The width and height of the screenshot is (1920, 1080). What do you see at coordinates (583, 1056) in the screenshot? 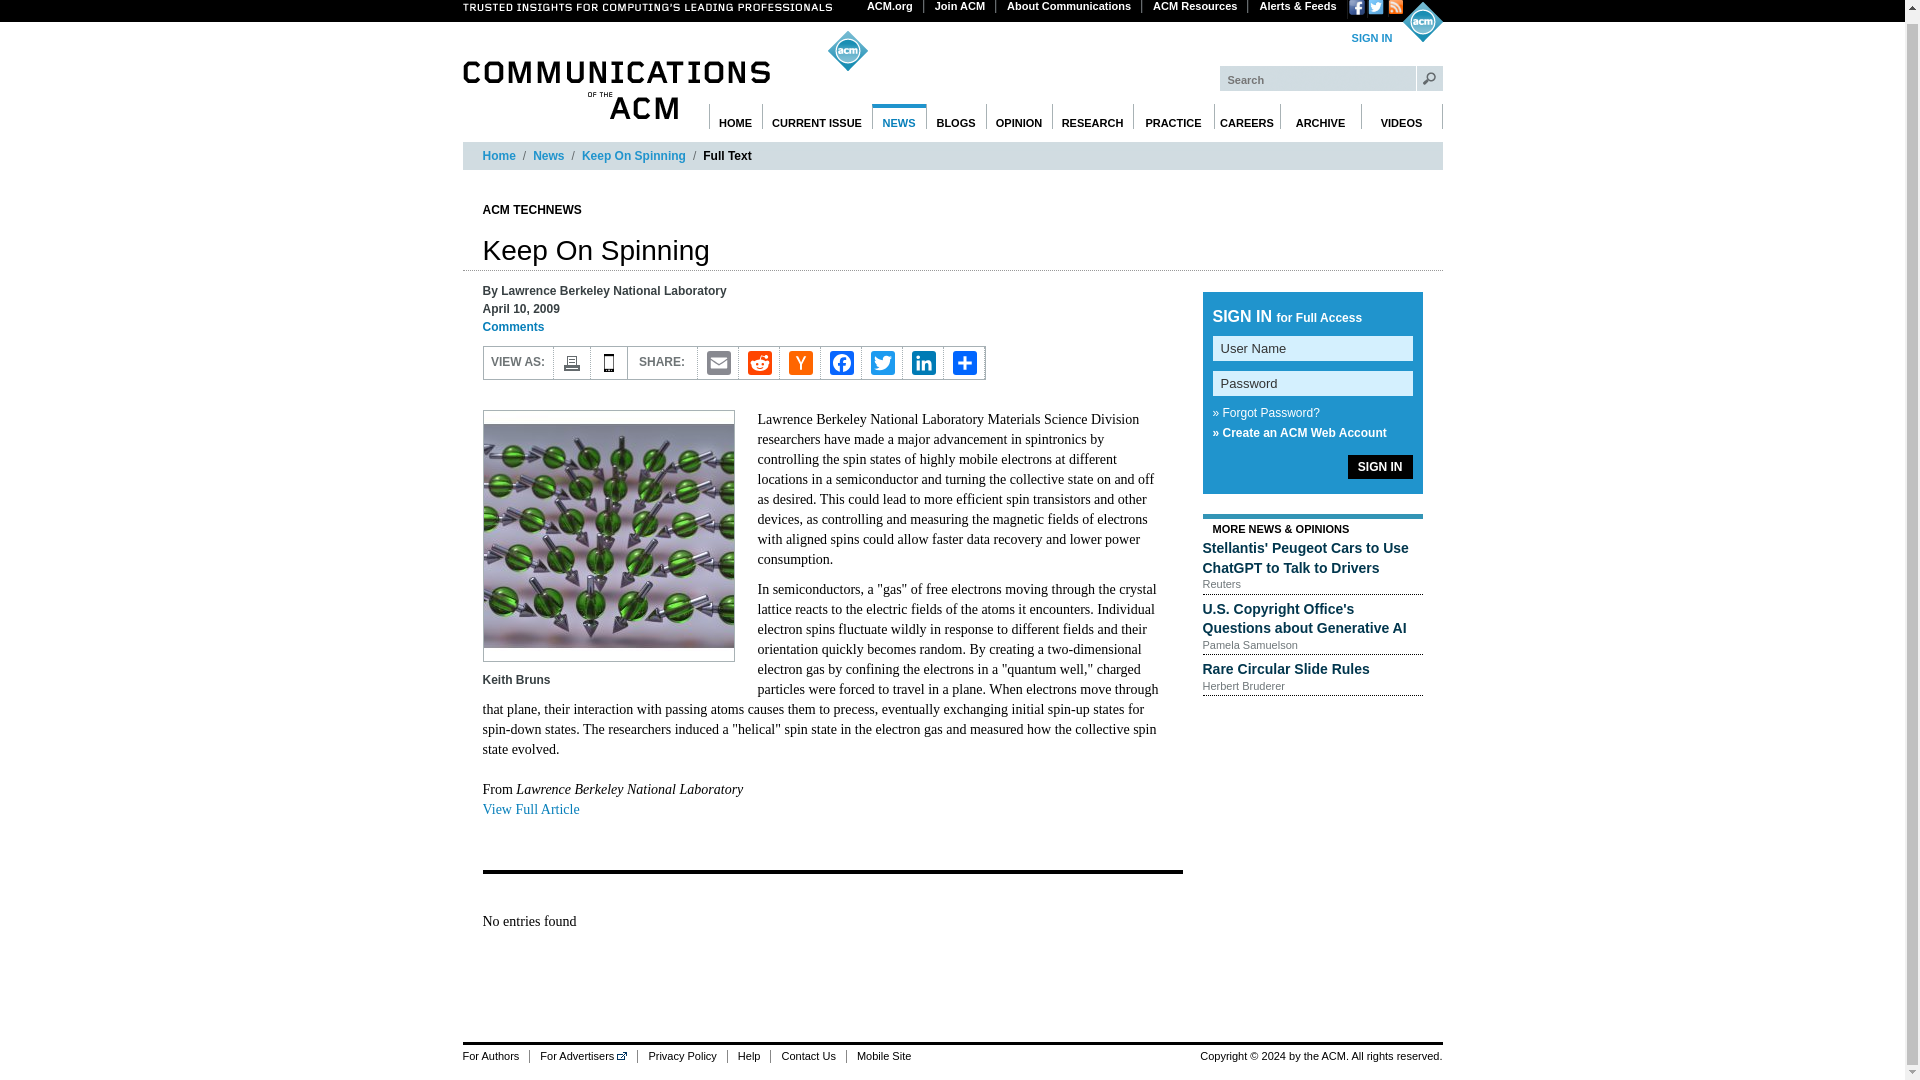
I see `For Advertisers` at bounding box center [583, 1056].